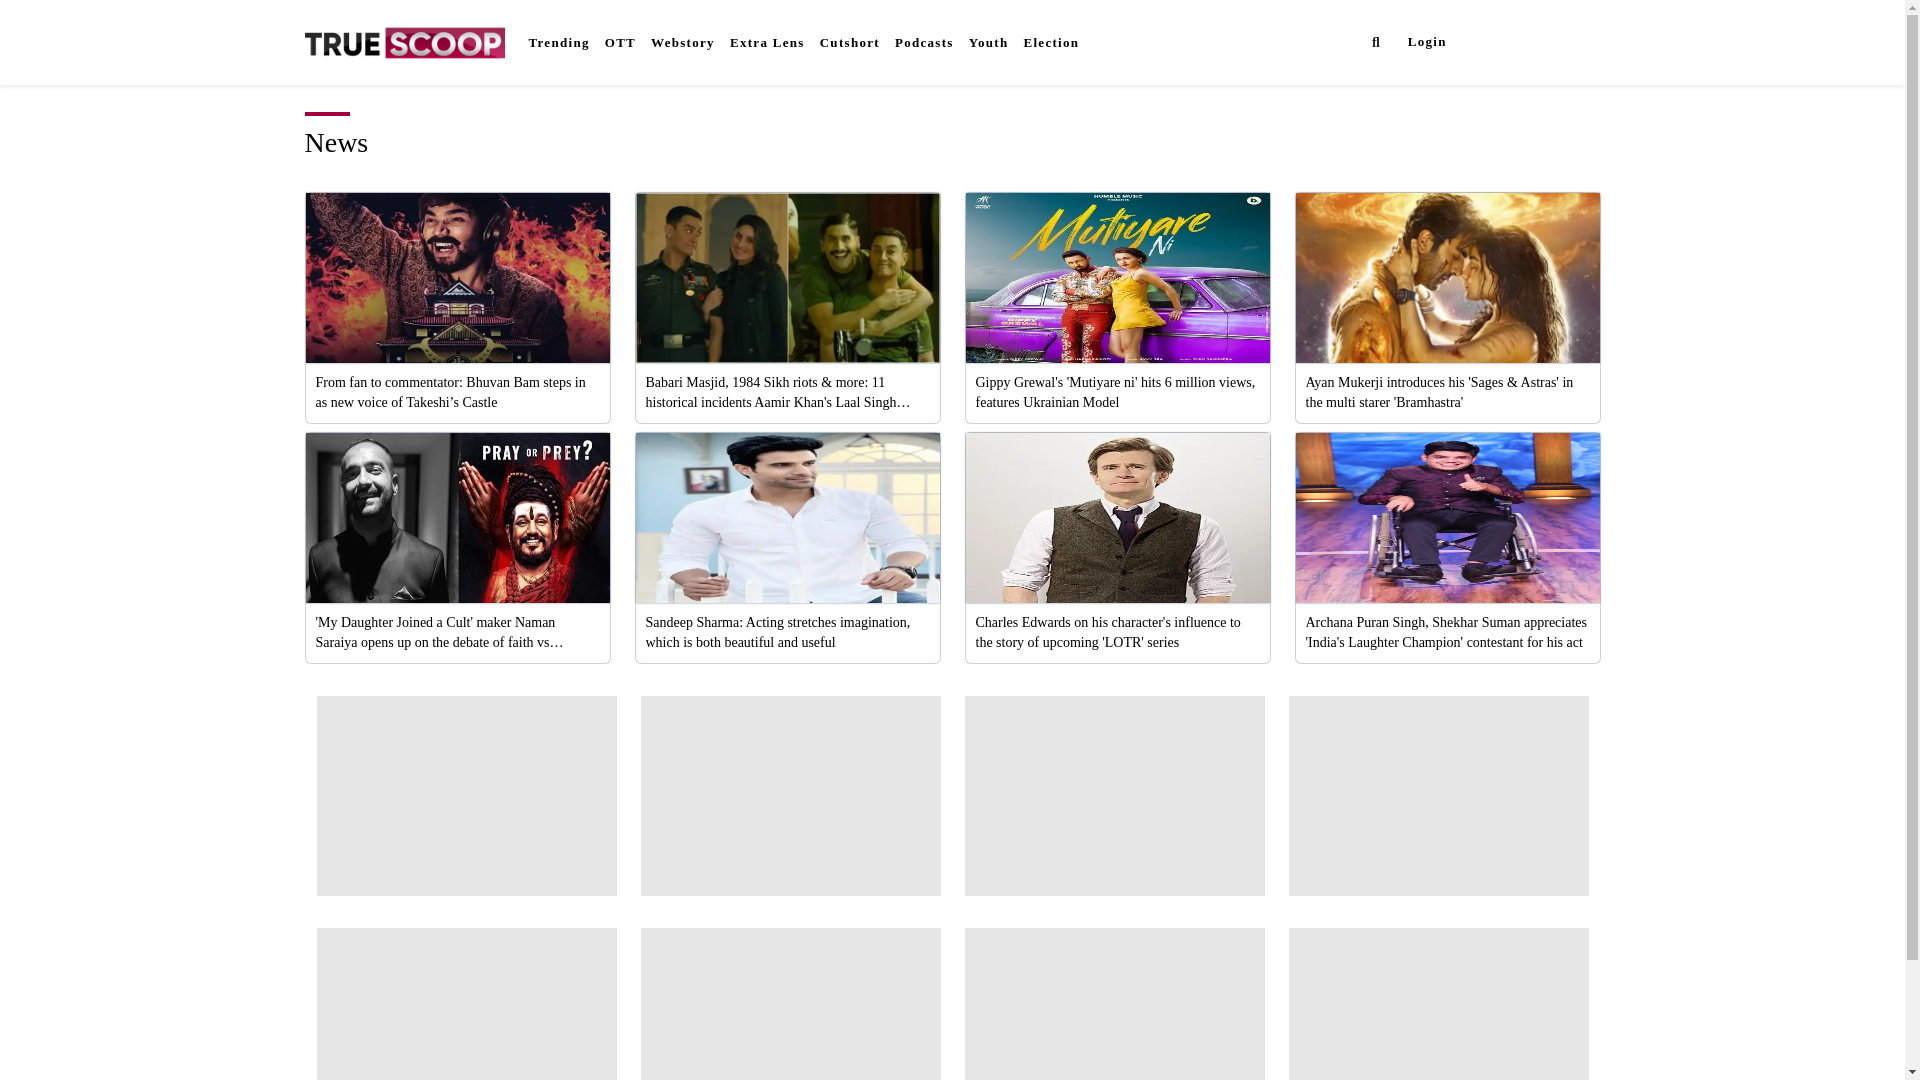  What do you see at coordinates (766, 42) in the screenshot?
I see `Extra Lens` at bounding box center [766, 42].